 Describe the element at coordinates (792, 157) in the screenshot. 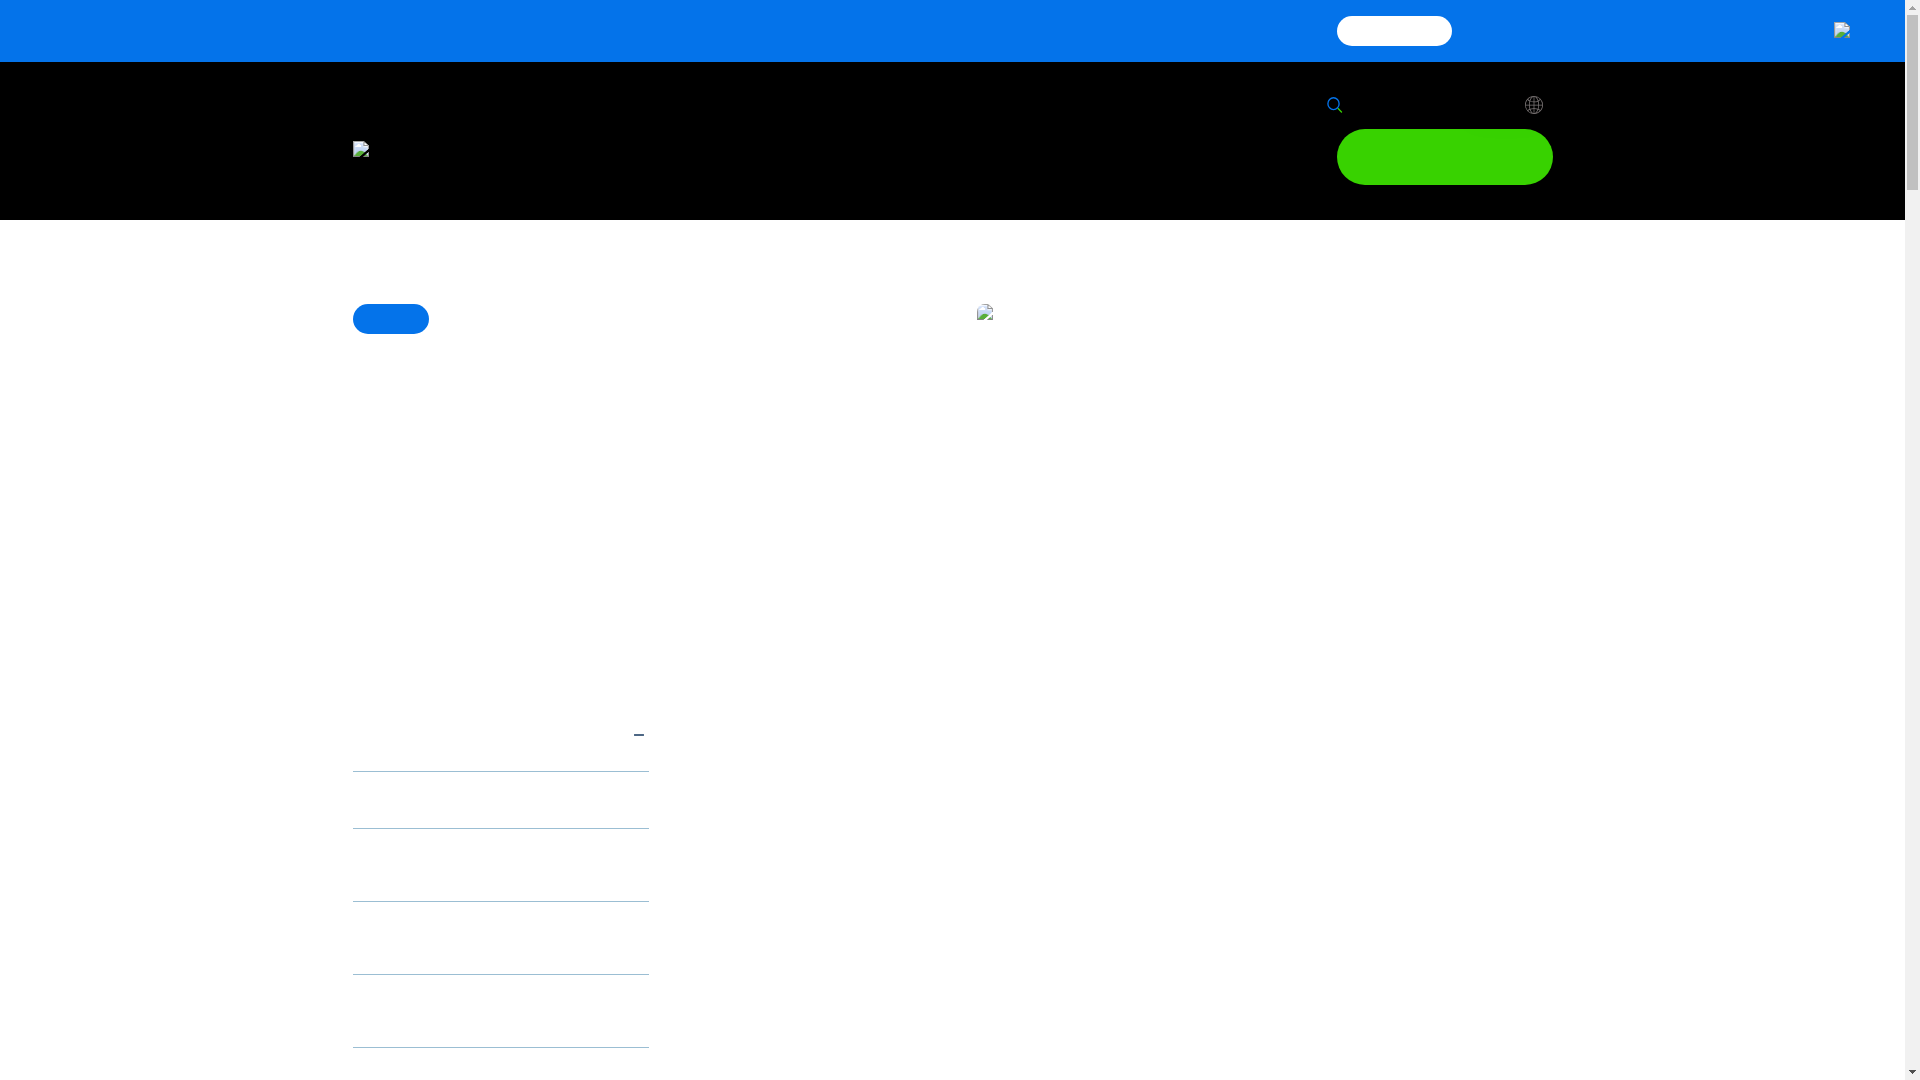

I see `Solutions` at that location.